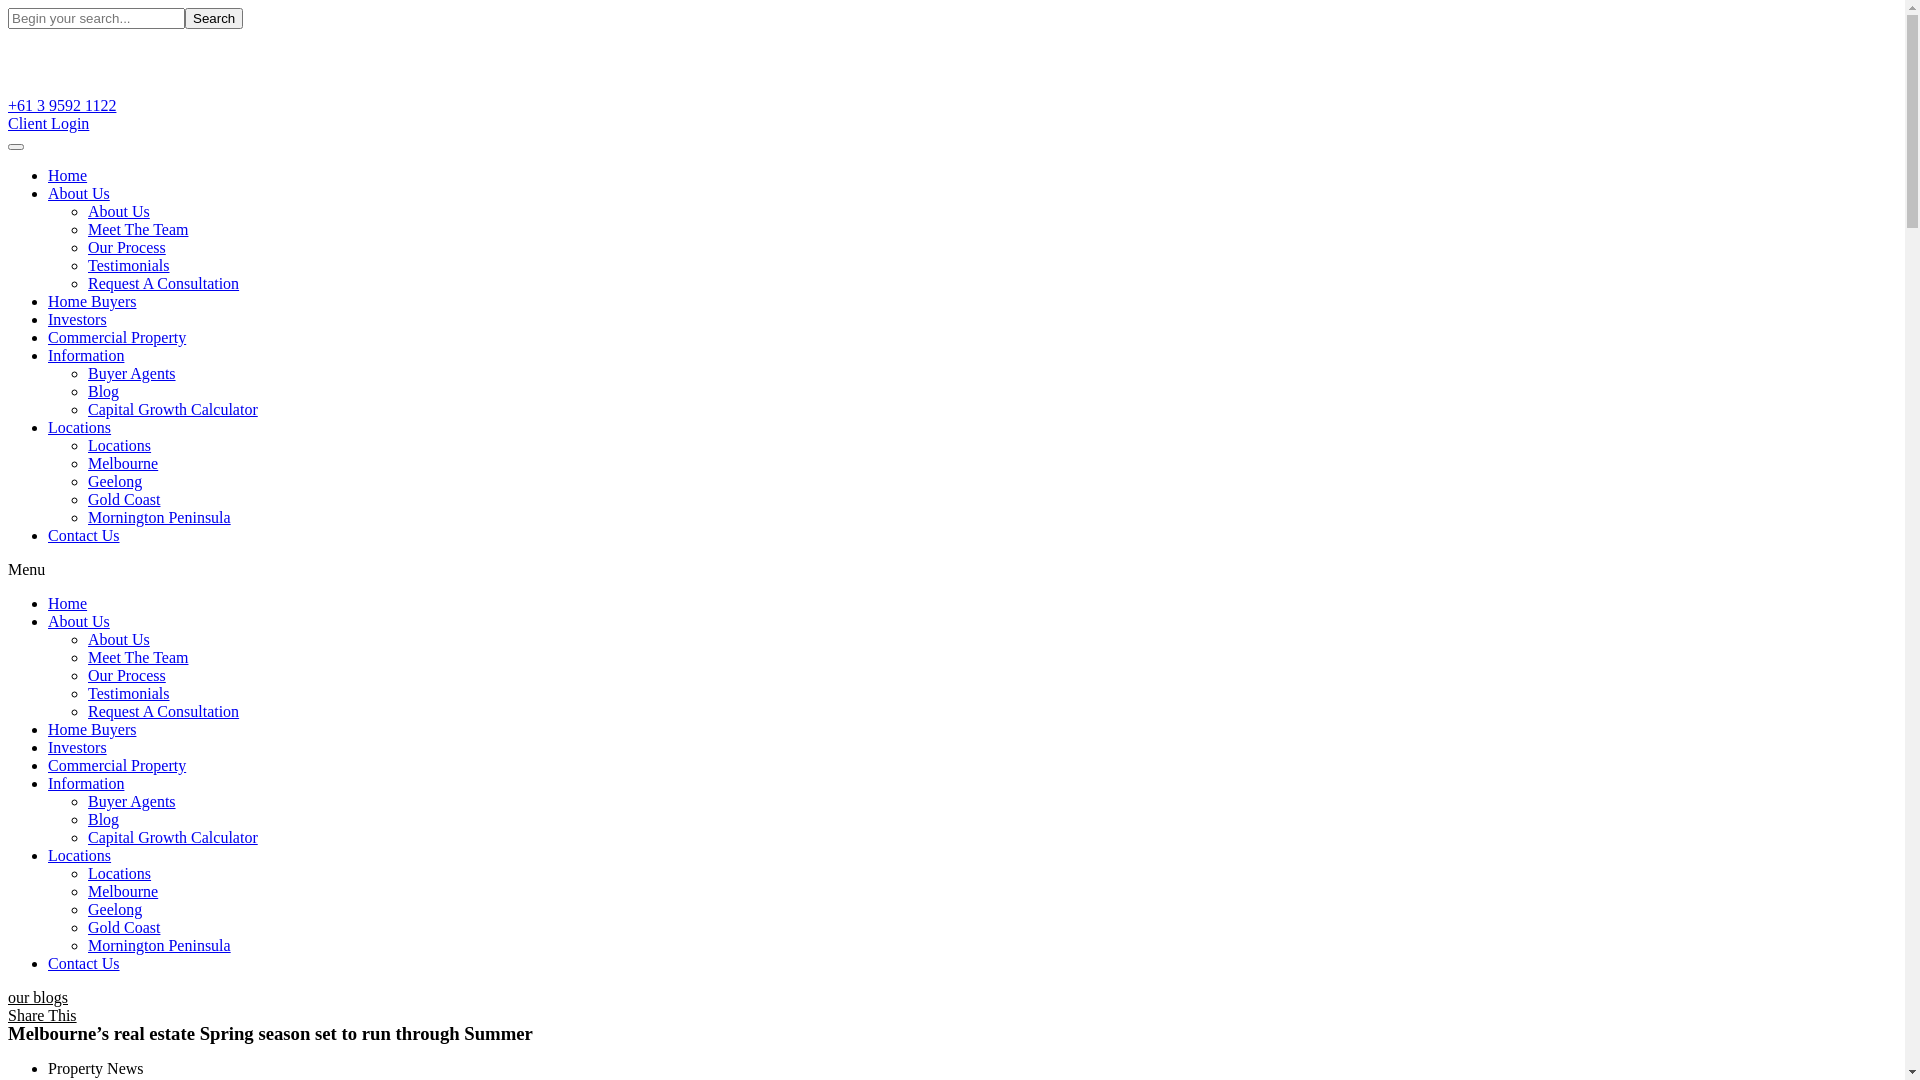  Describe the element at coordinates (78, 748) in the screenshot. I see `Investors` at that location.